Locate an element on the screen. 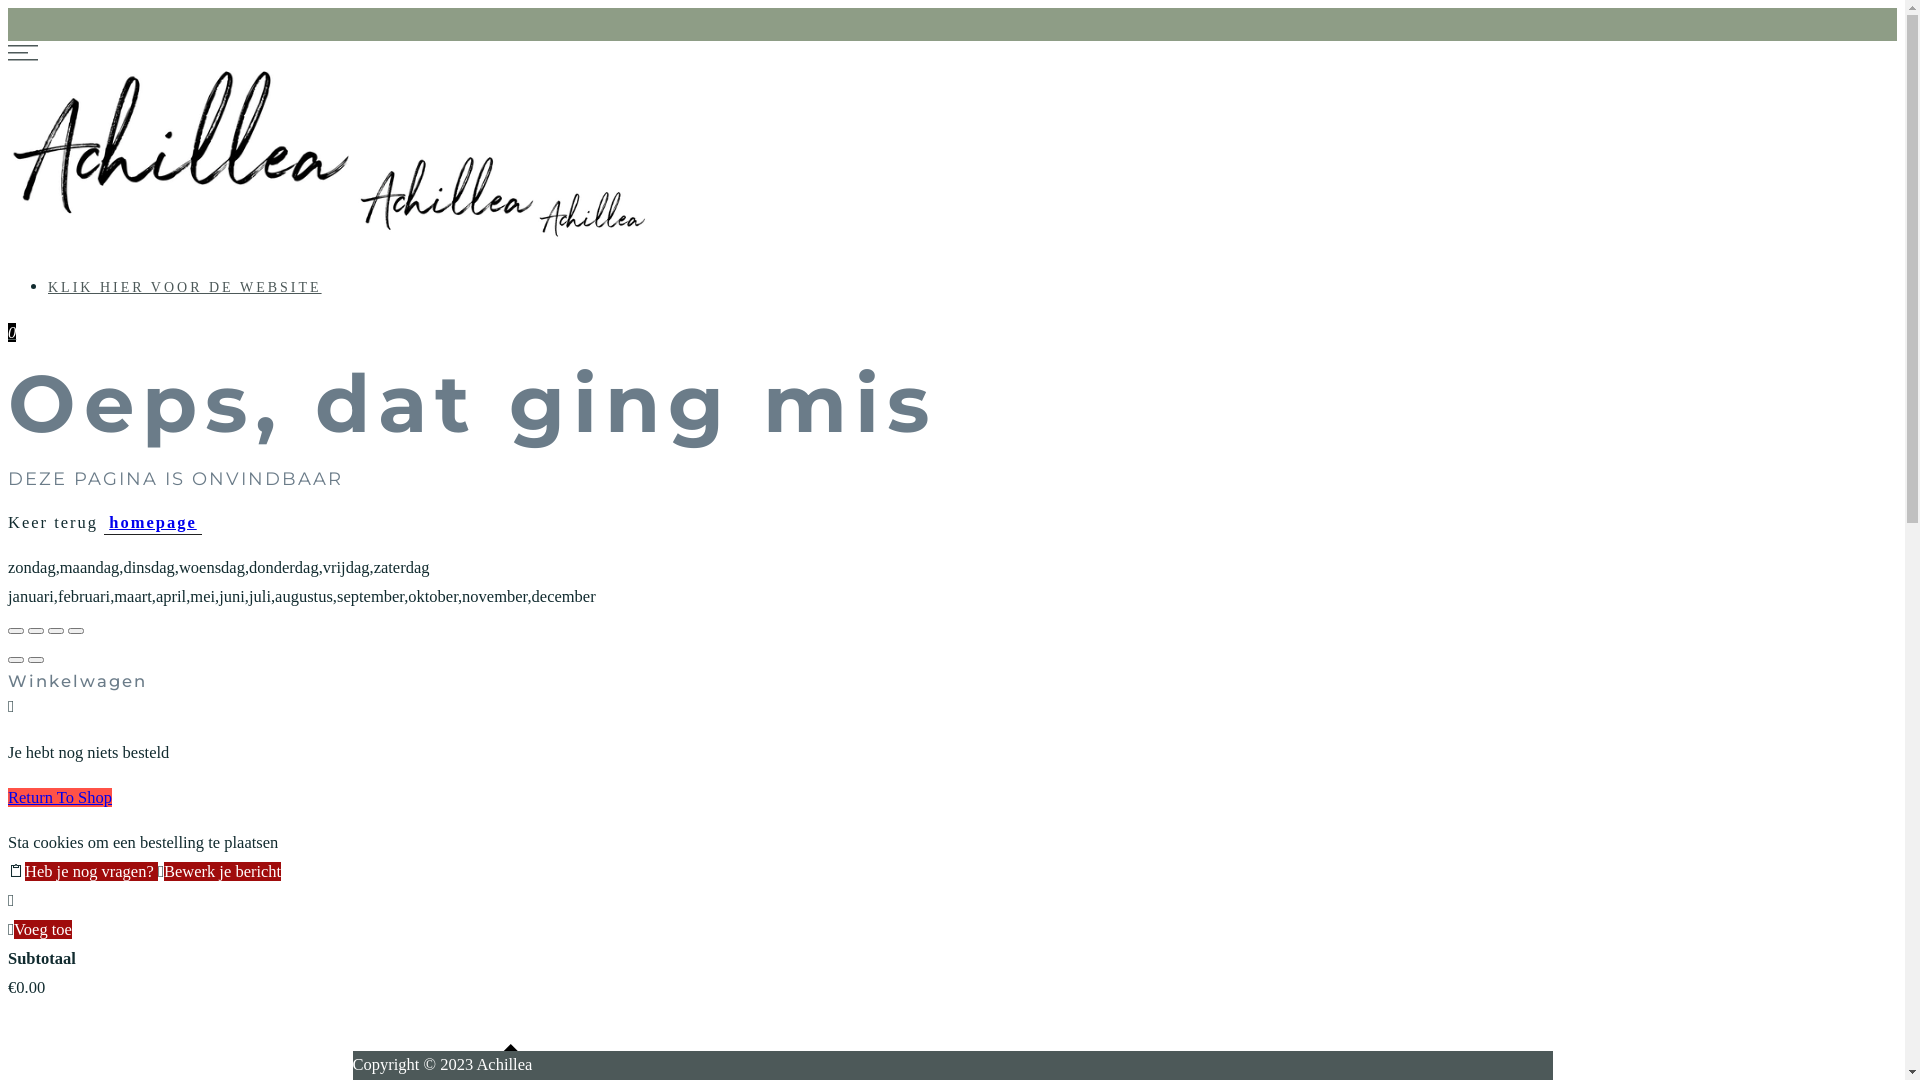 The width and height of the screenshot is (1920, 1080). Toggle fullscreen is located at coordinates (56, 631).